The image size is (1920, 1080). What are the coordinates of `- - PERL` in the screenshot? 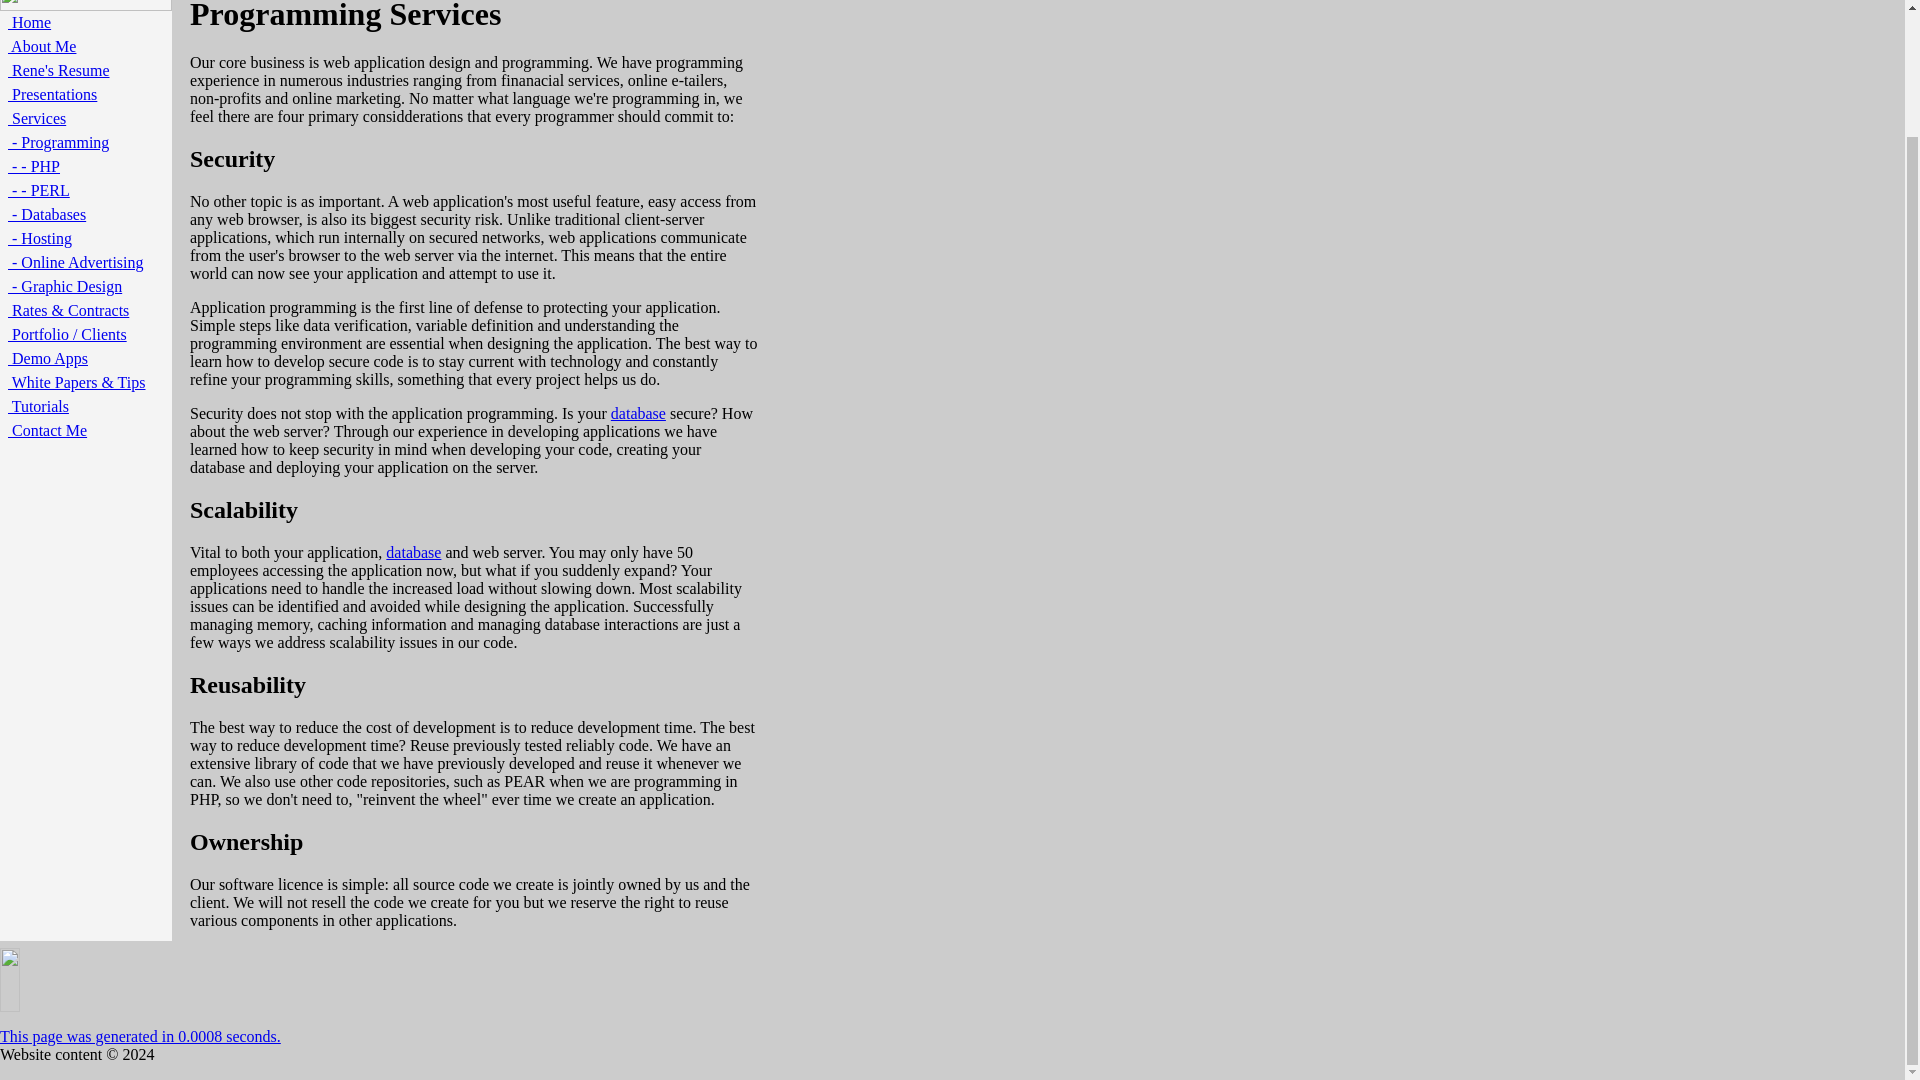 It's located at (38, 190).